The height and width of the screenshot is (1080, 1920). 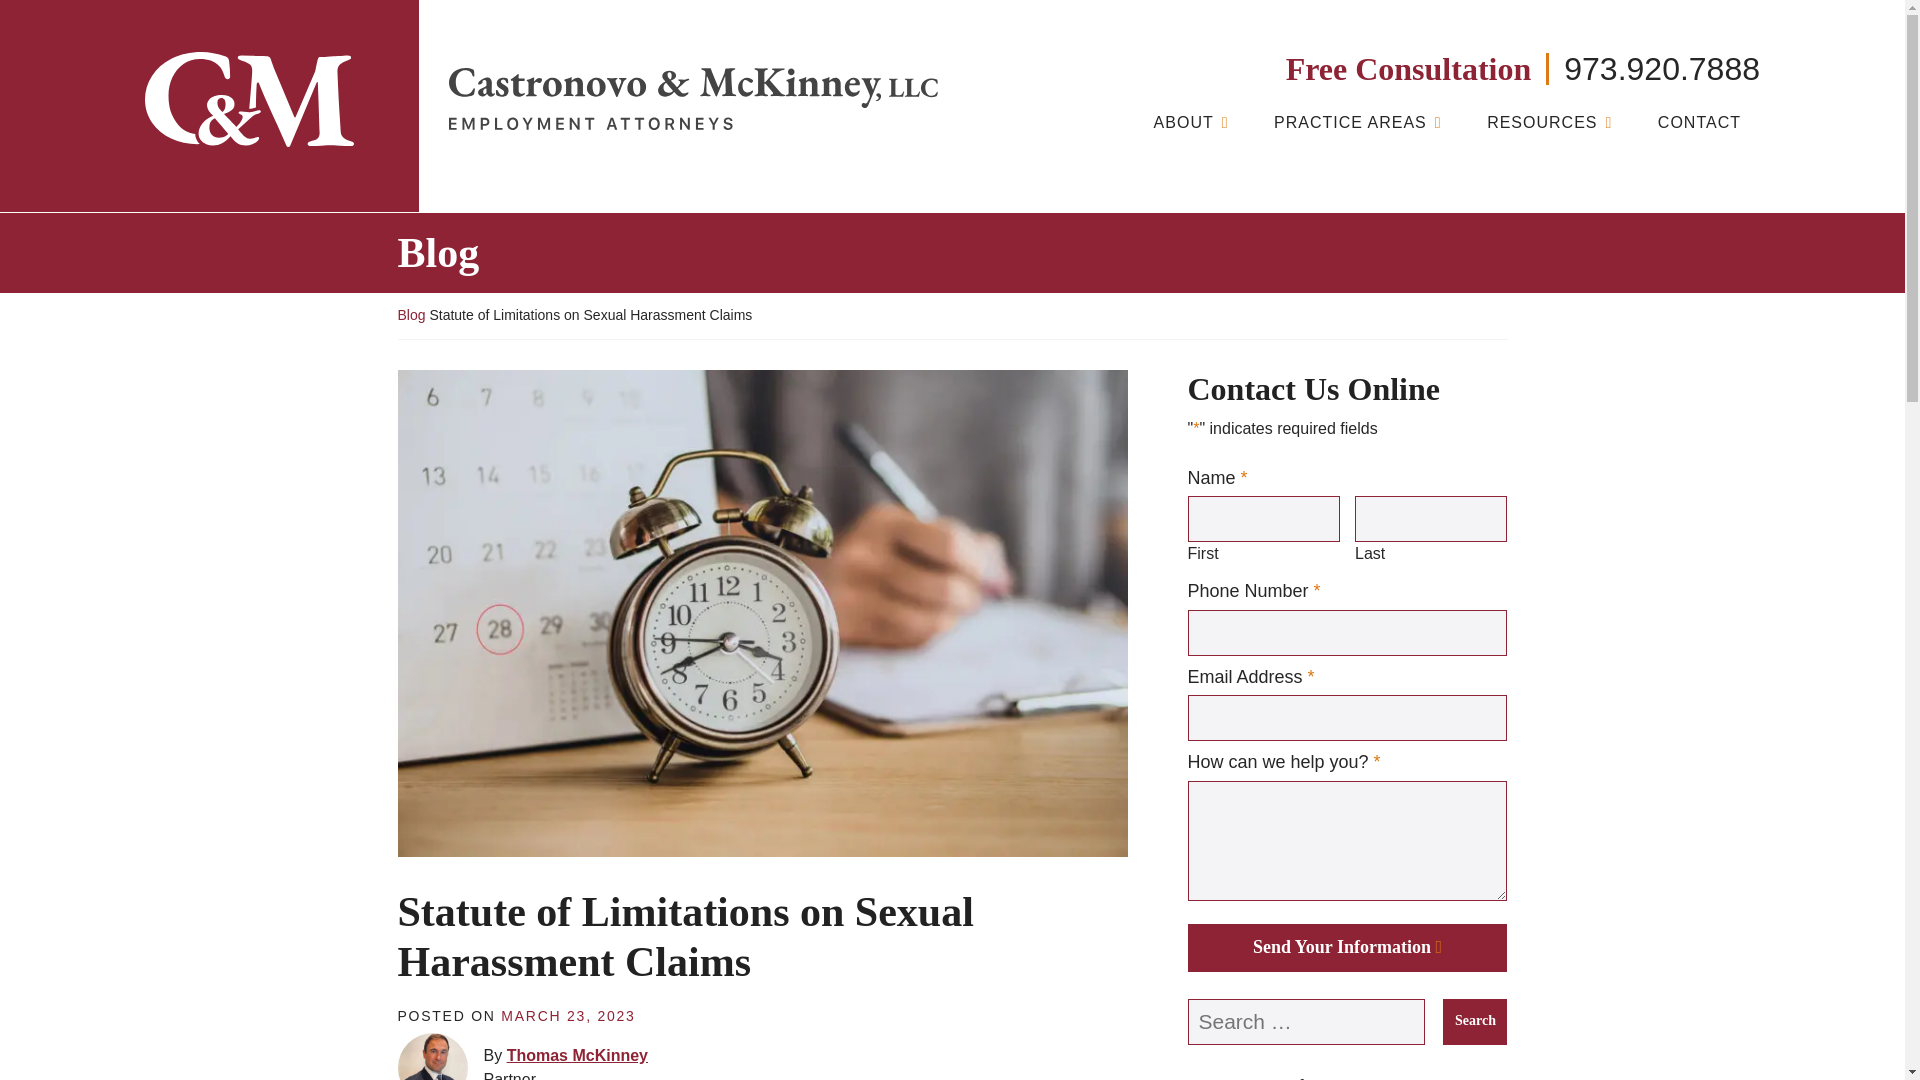 I want to click on 973.920.7888, so click(x=1662, y=68).